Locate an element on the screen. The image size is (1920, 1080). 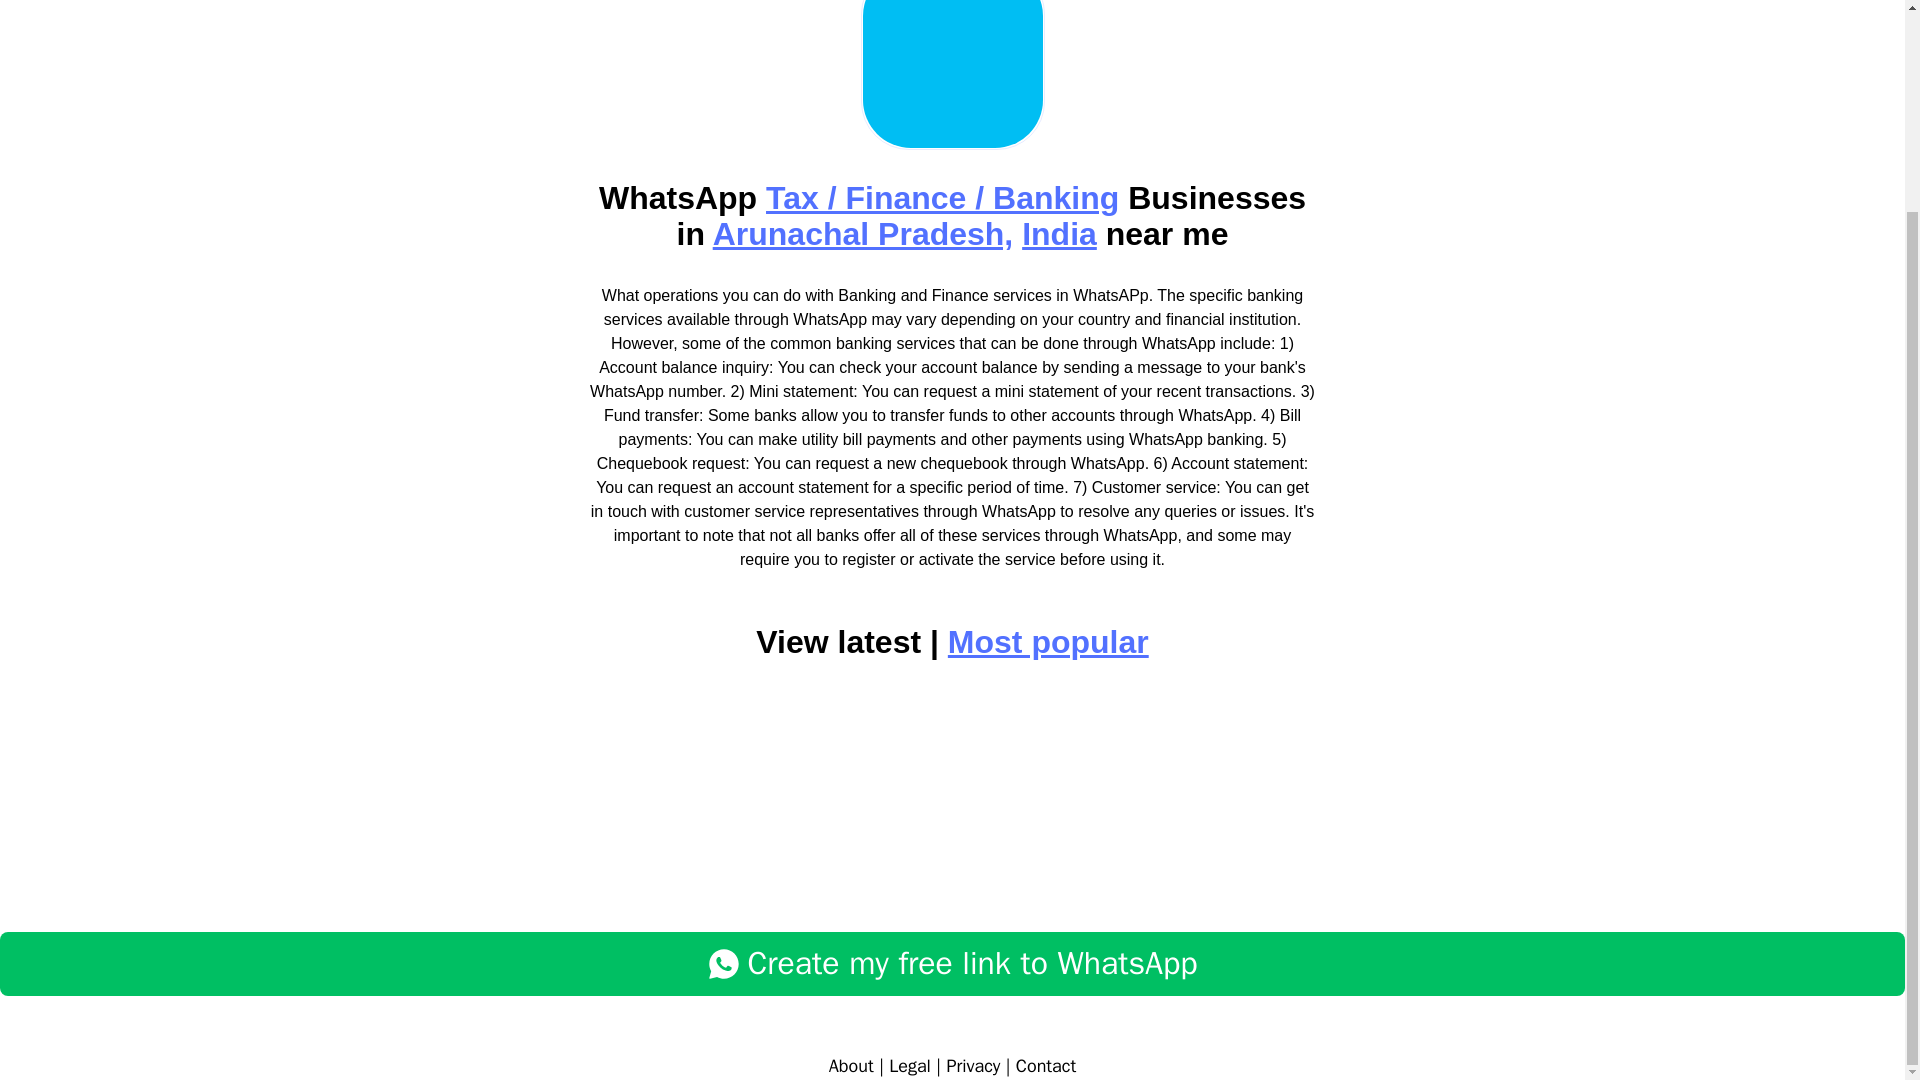
Privacy is located at coordinates (973, 1066).